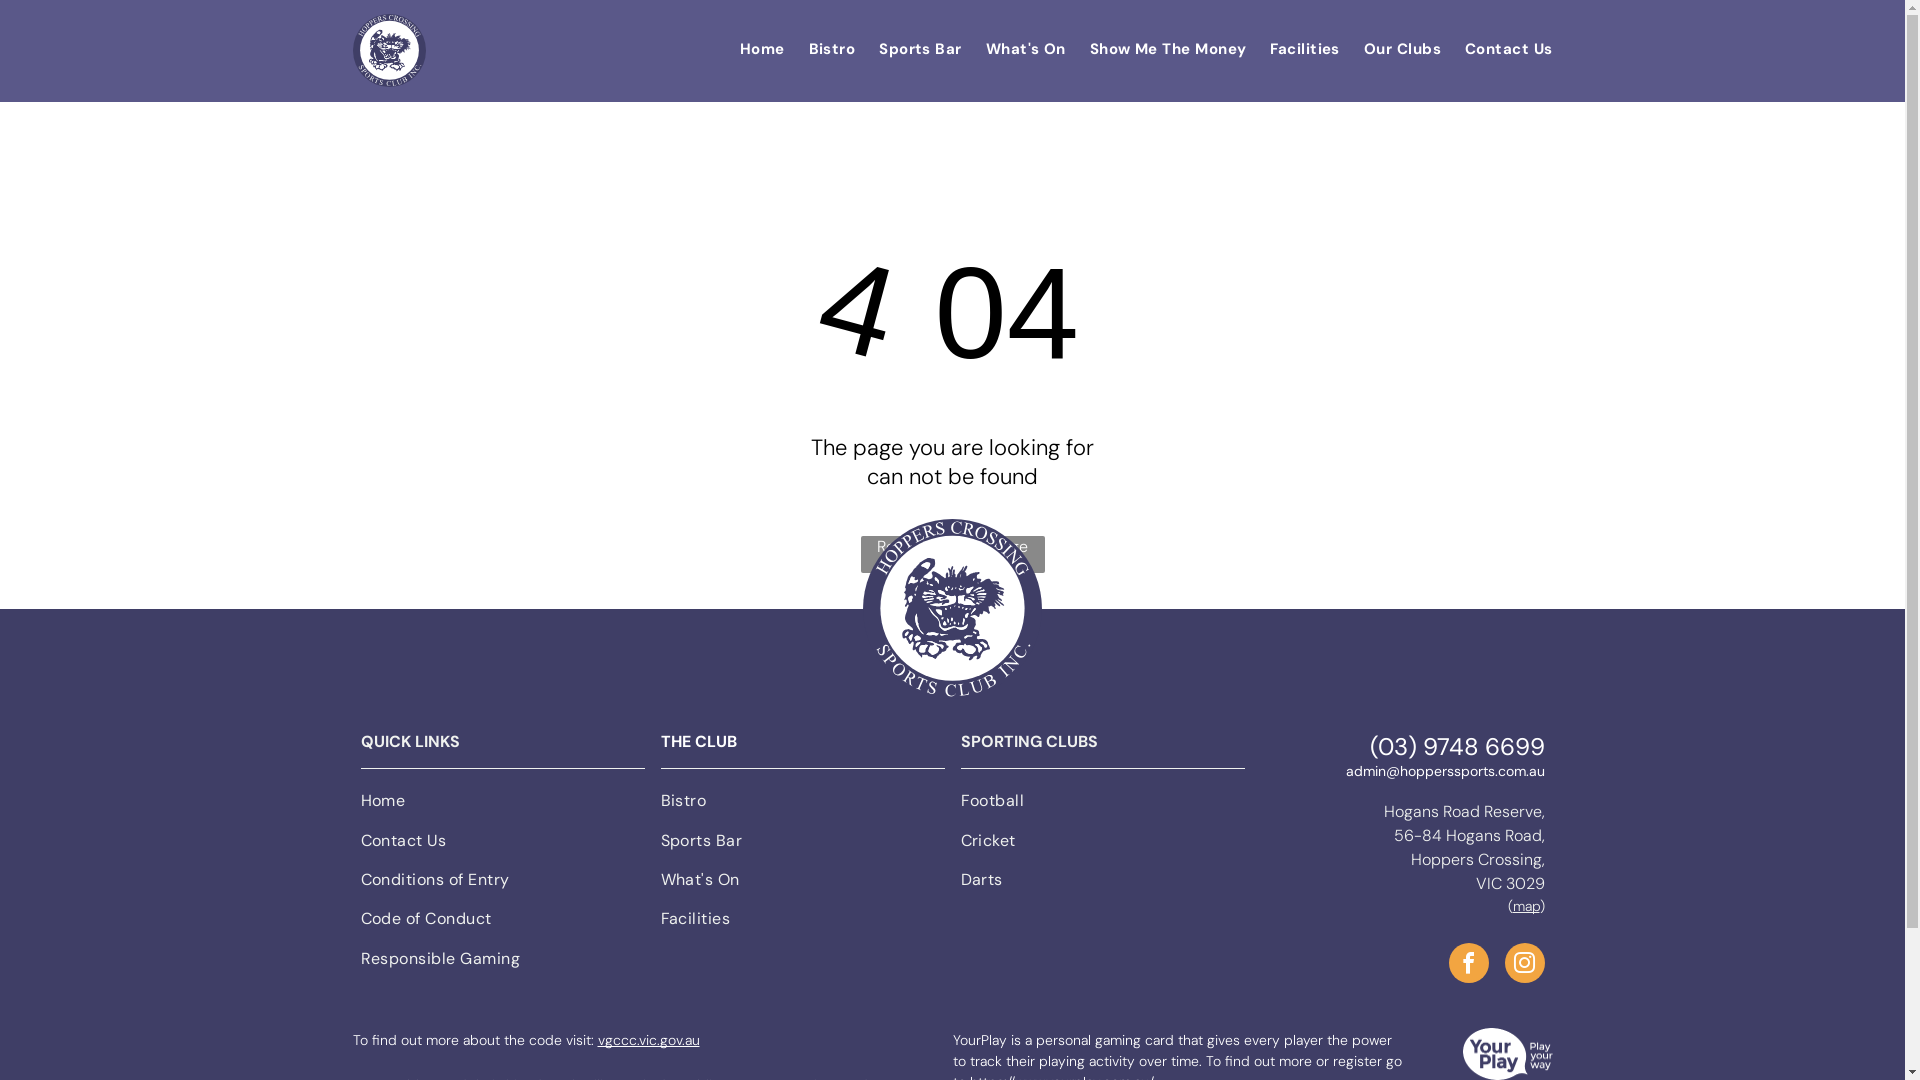 The height and width of the screenshot is (1080, 1920). What do you see at coordinates (649, 1040) in the screenshot?
I see `vgccc.vic.gov.au` at bounding box center [649, 1040].